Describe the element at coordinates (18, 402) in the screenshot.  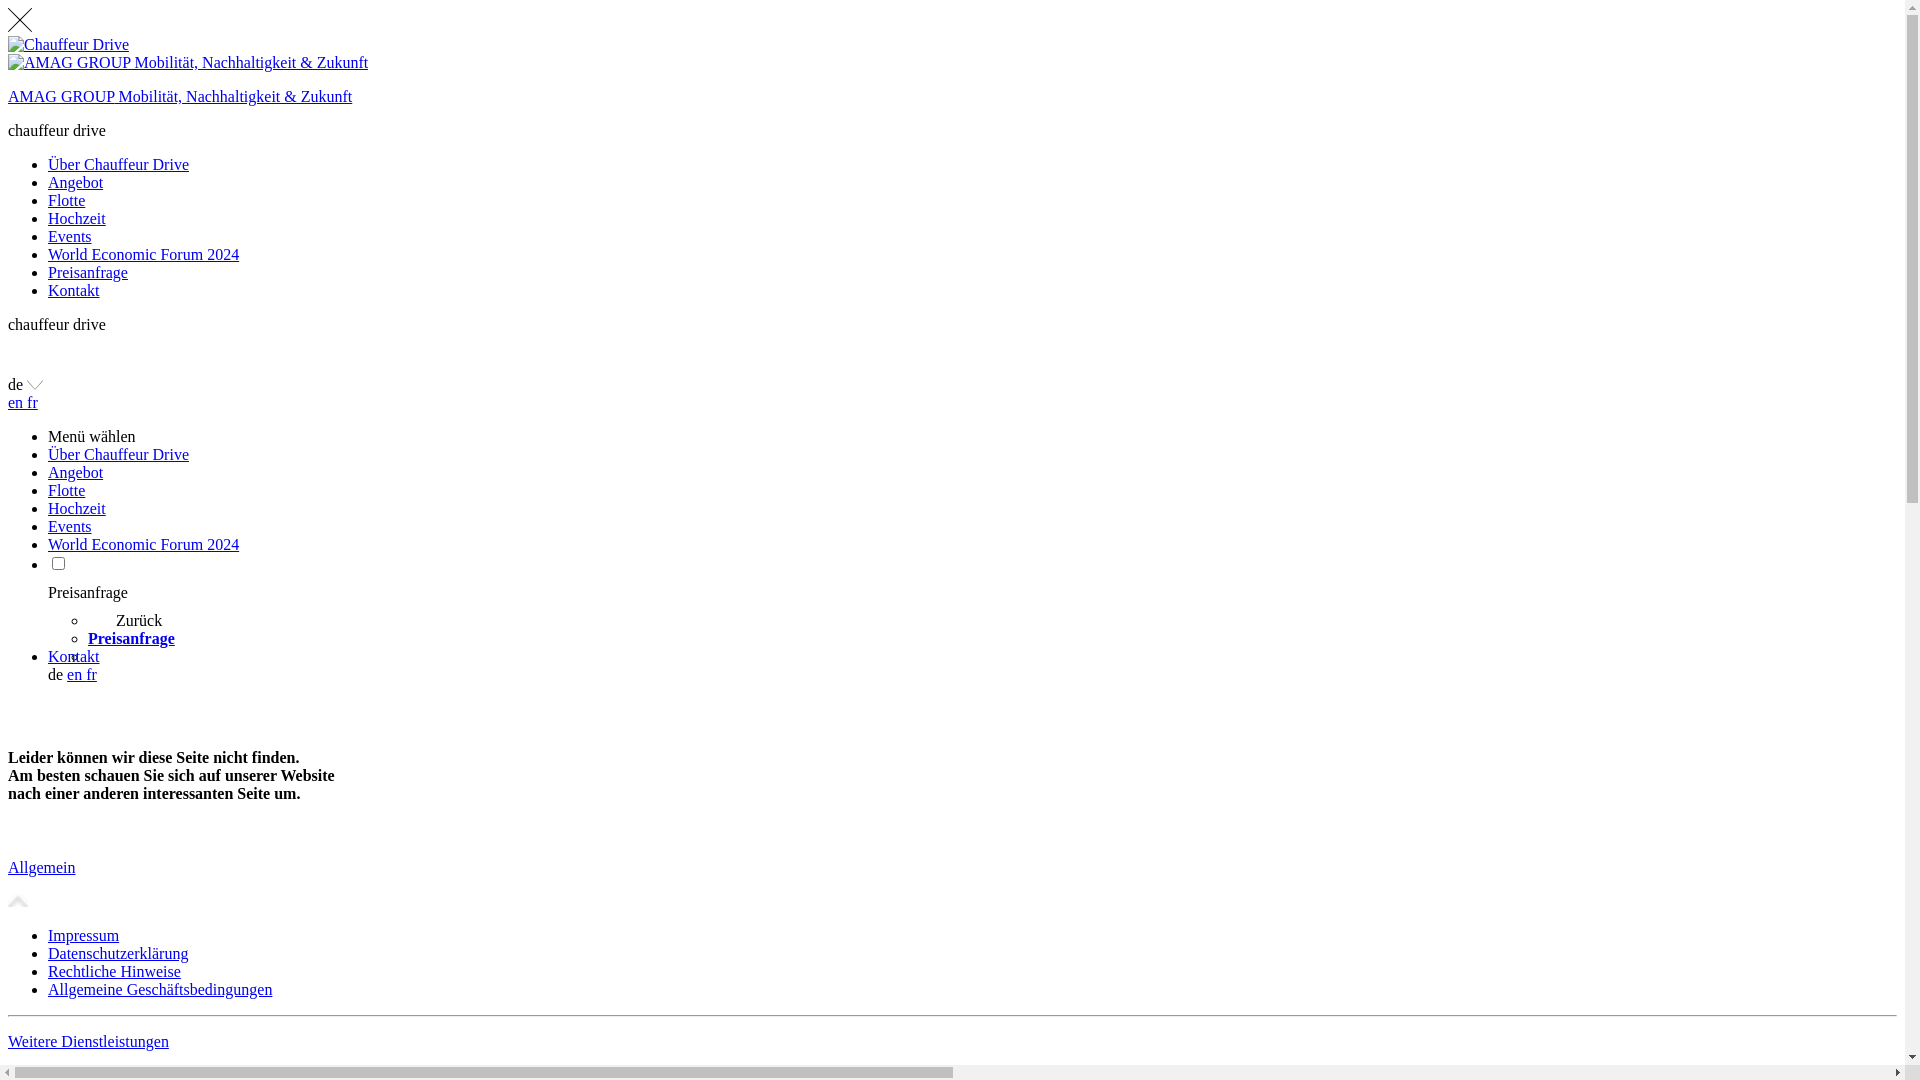
I see `en` at that location.